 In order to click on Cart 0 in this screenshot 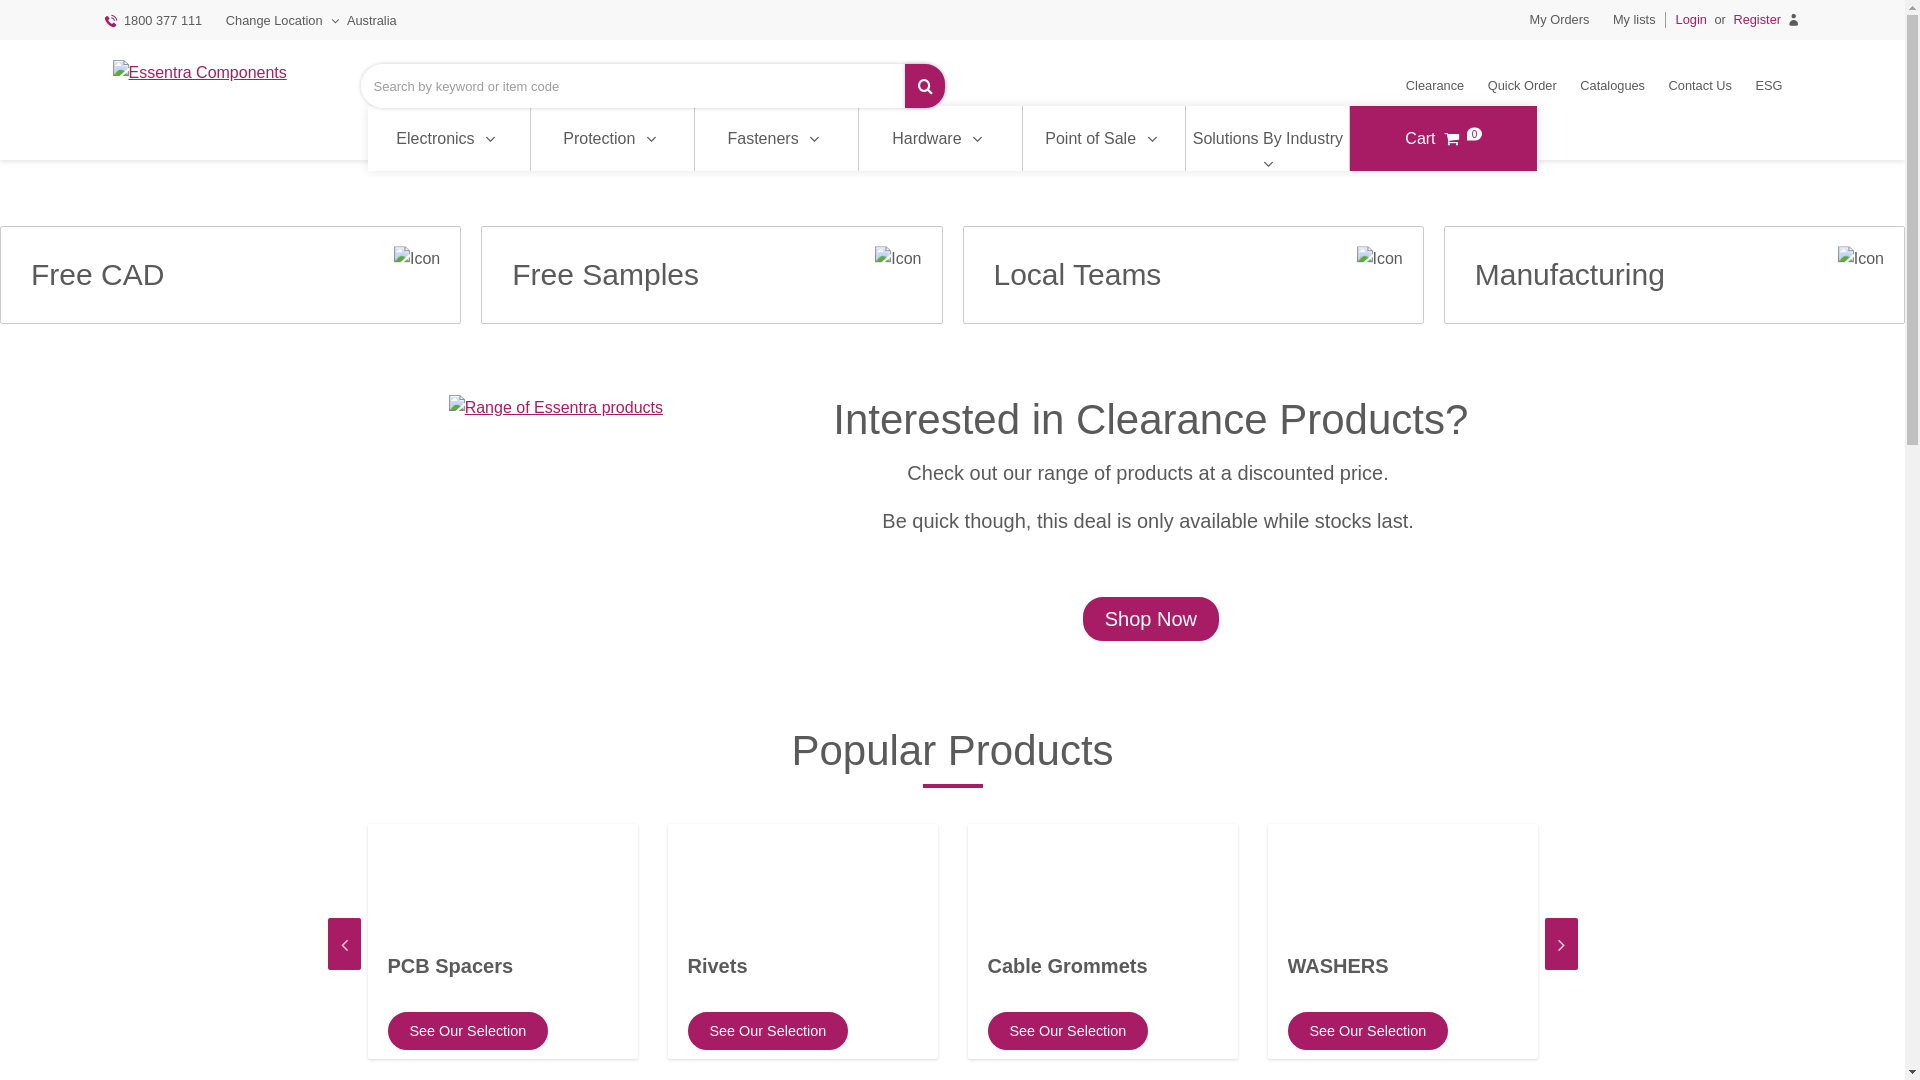, I will do `click(1444, 138)`.